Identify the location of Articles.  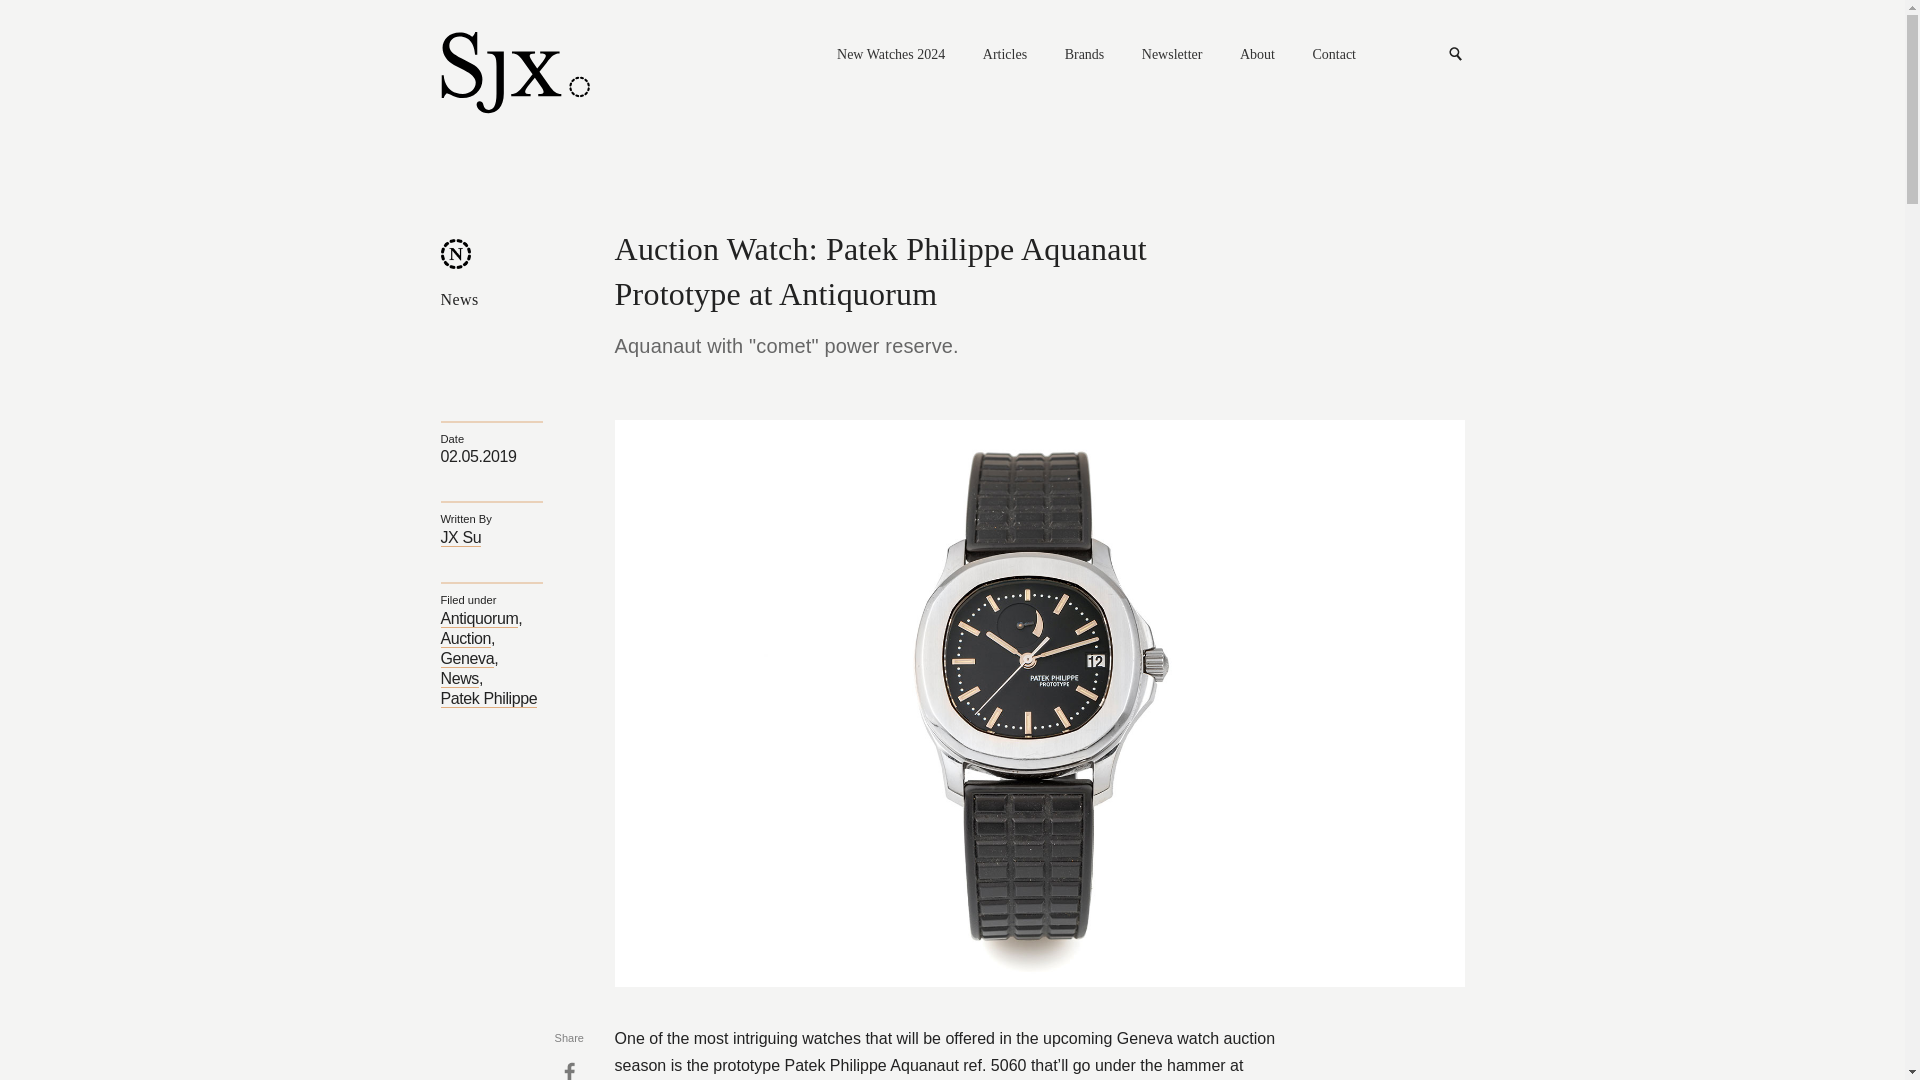
(1005, 56).